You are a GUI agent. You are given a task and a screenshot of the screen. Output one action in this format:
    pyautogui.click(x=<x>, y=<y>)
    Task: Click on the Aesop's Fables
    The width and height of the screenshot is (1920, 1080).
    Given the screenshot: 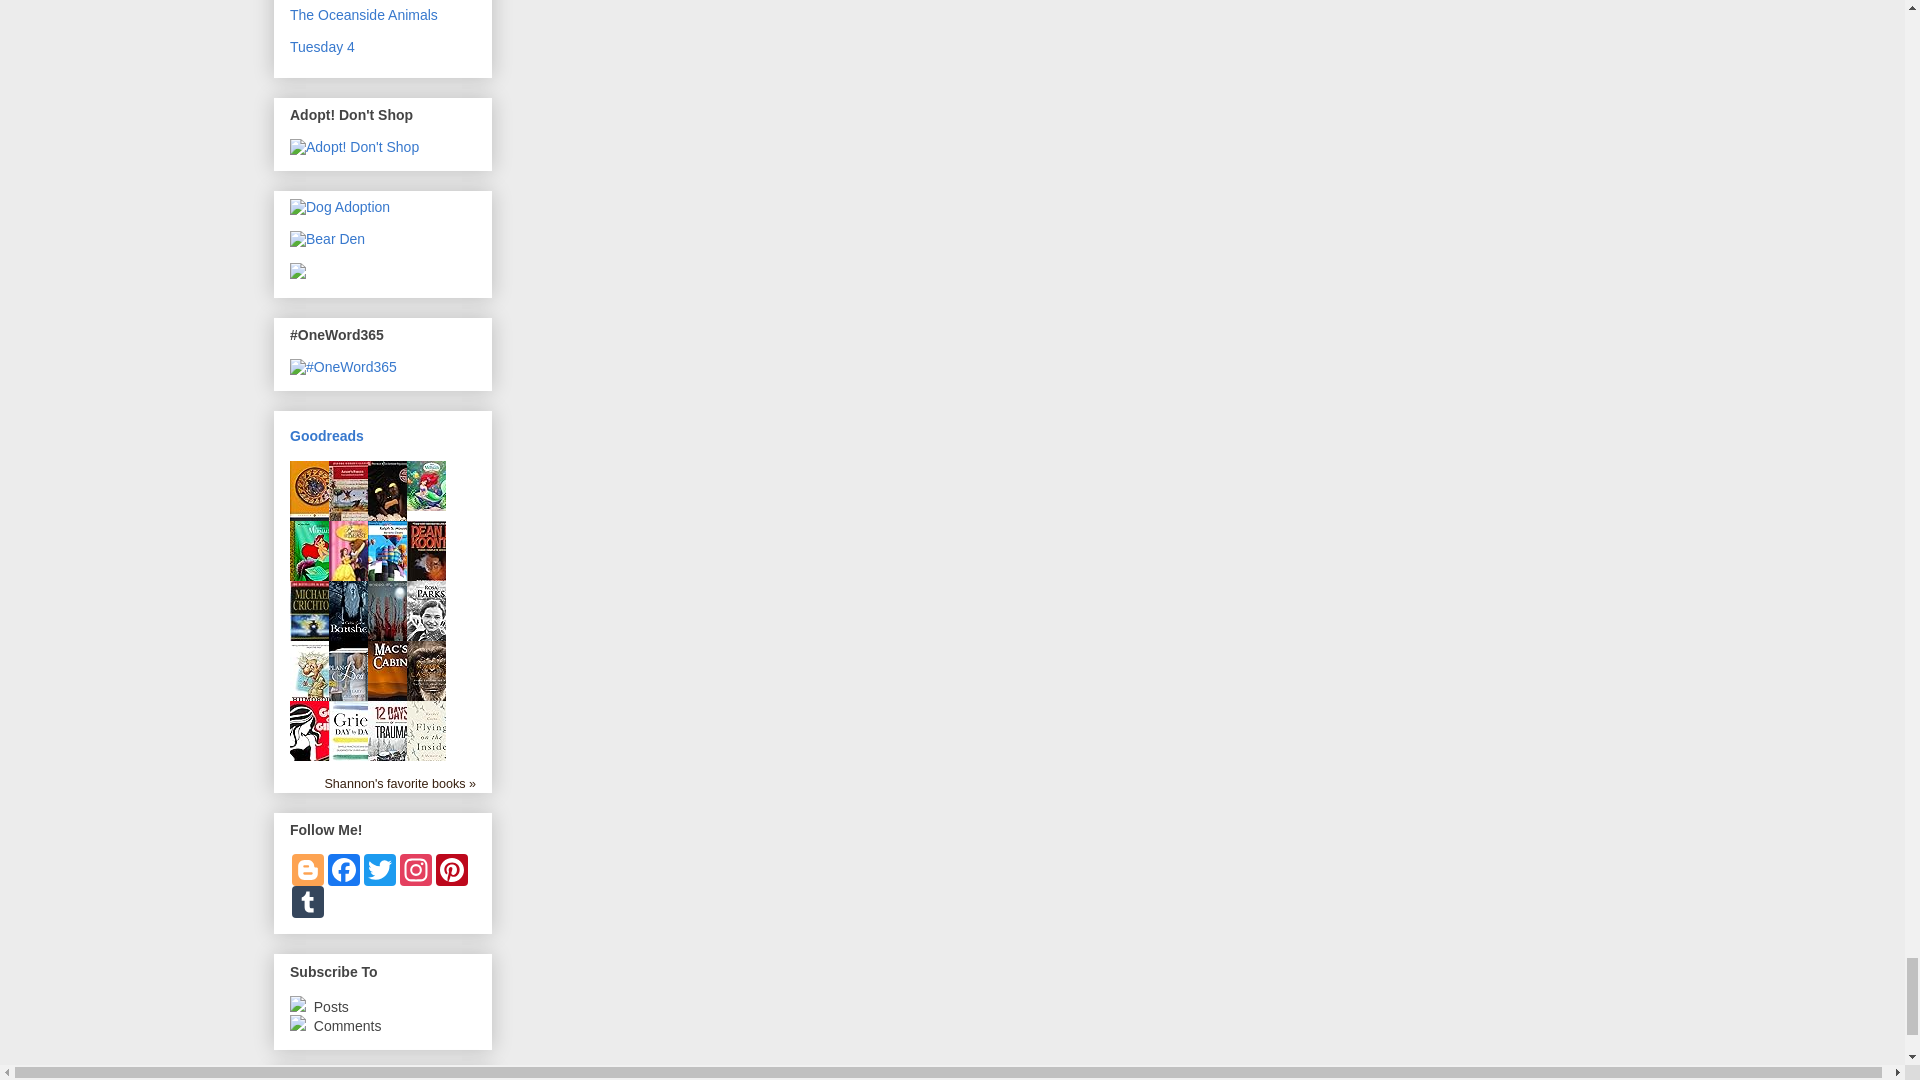 What is the action you would take?
    pyautogui.click(x=352, y=530)
    